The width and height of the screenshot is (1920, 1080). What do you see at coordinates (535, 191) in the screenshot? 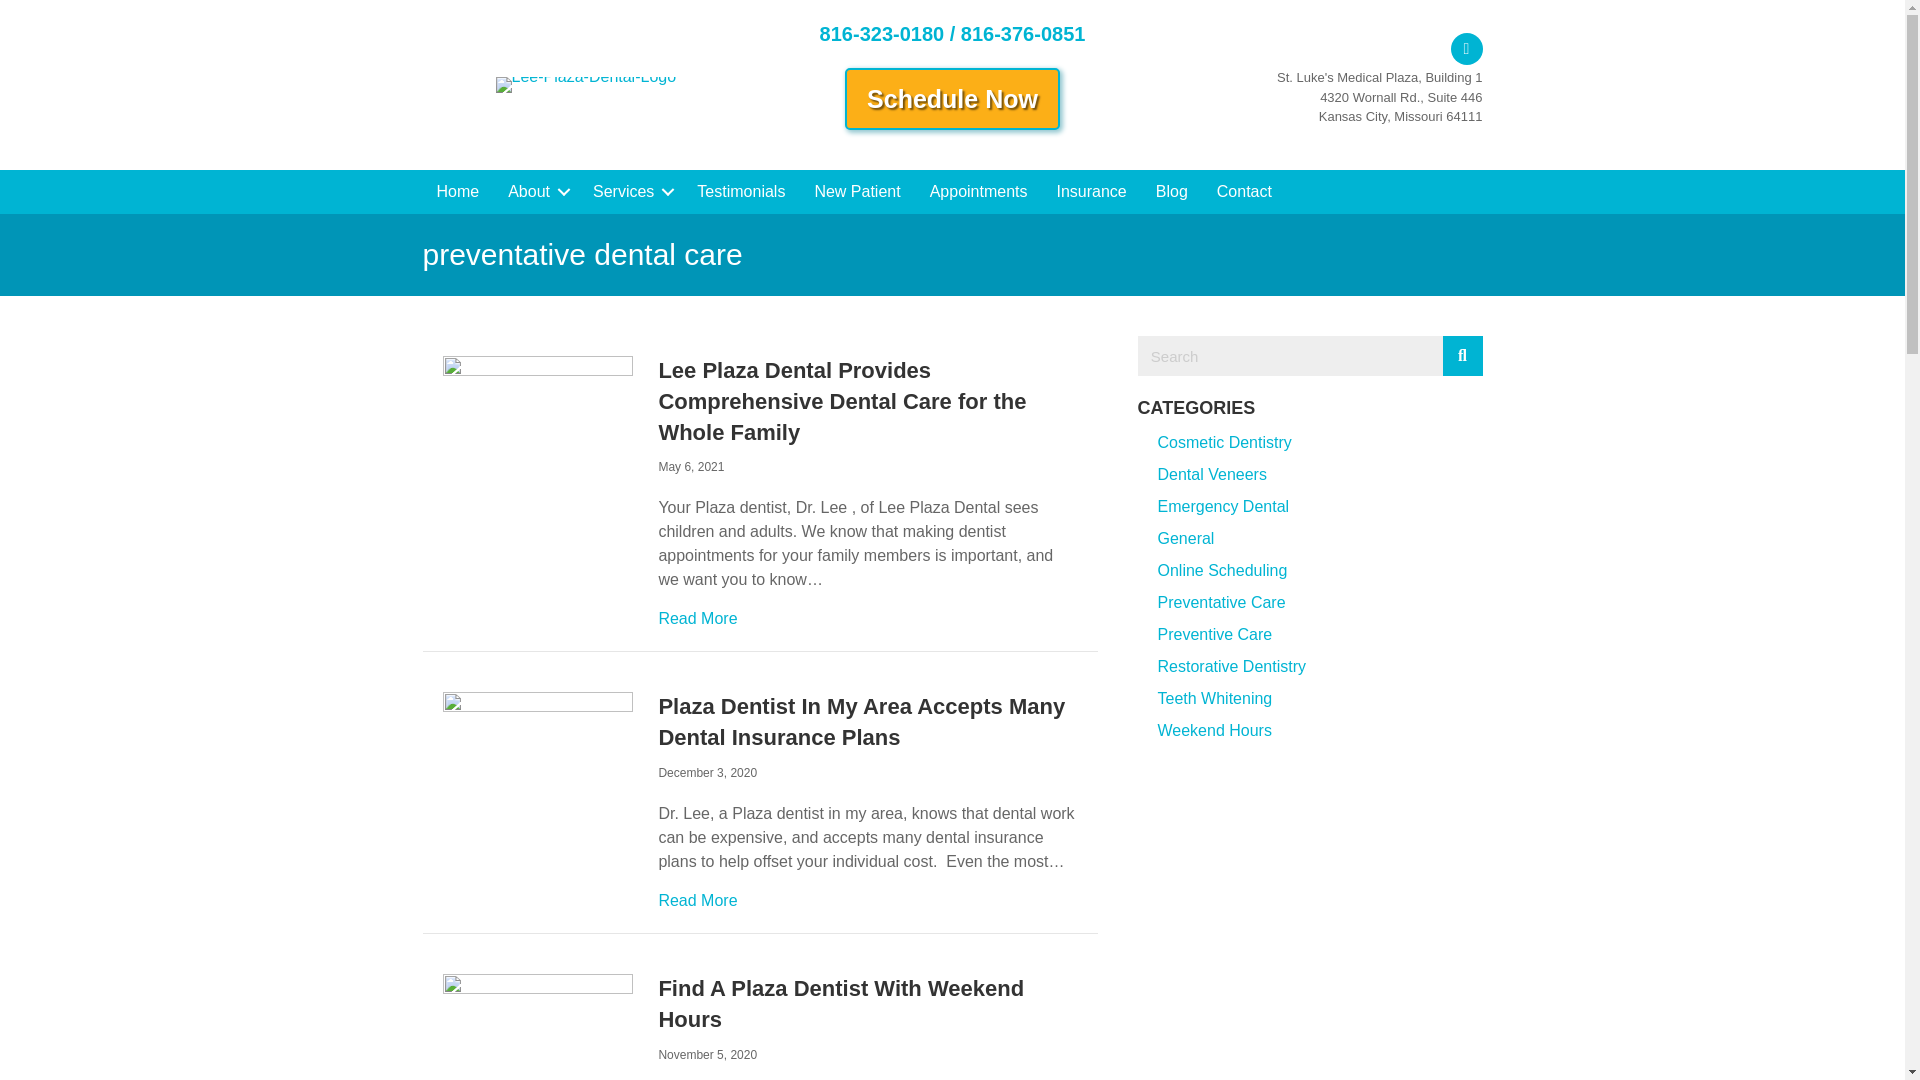
I see `About` at bounding box center [535, 191].